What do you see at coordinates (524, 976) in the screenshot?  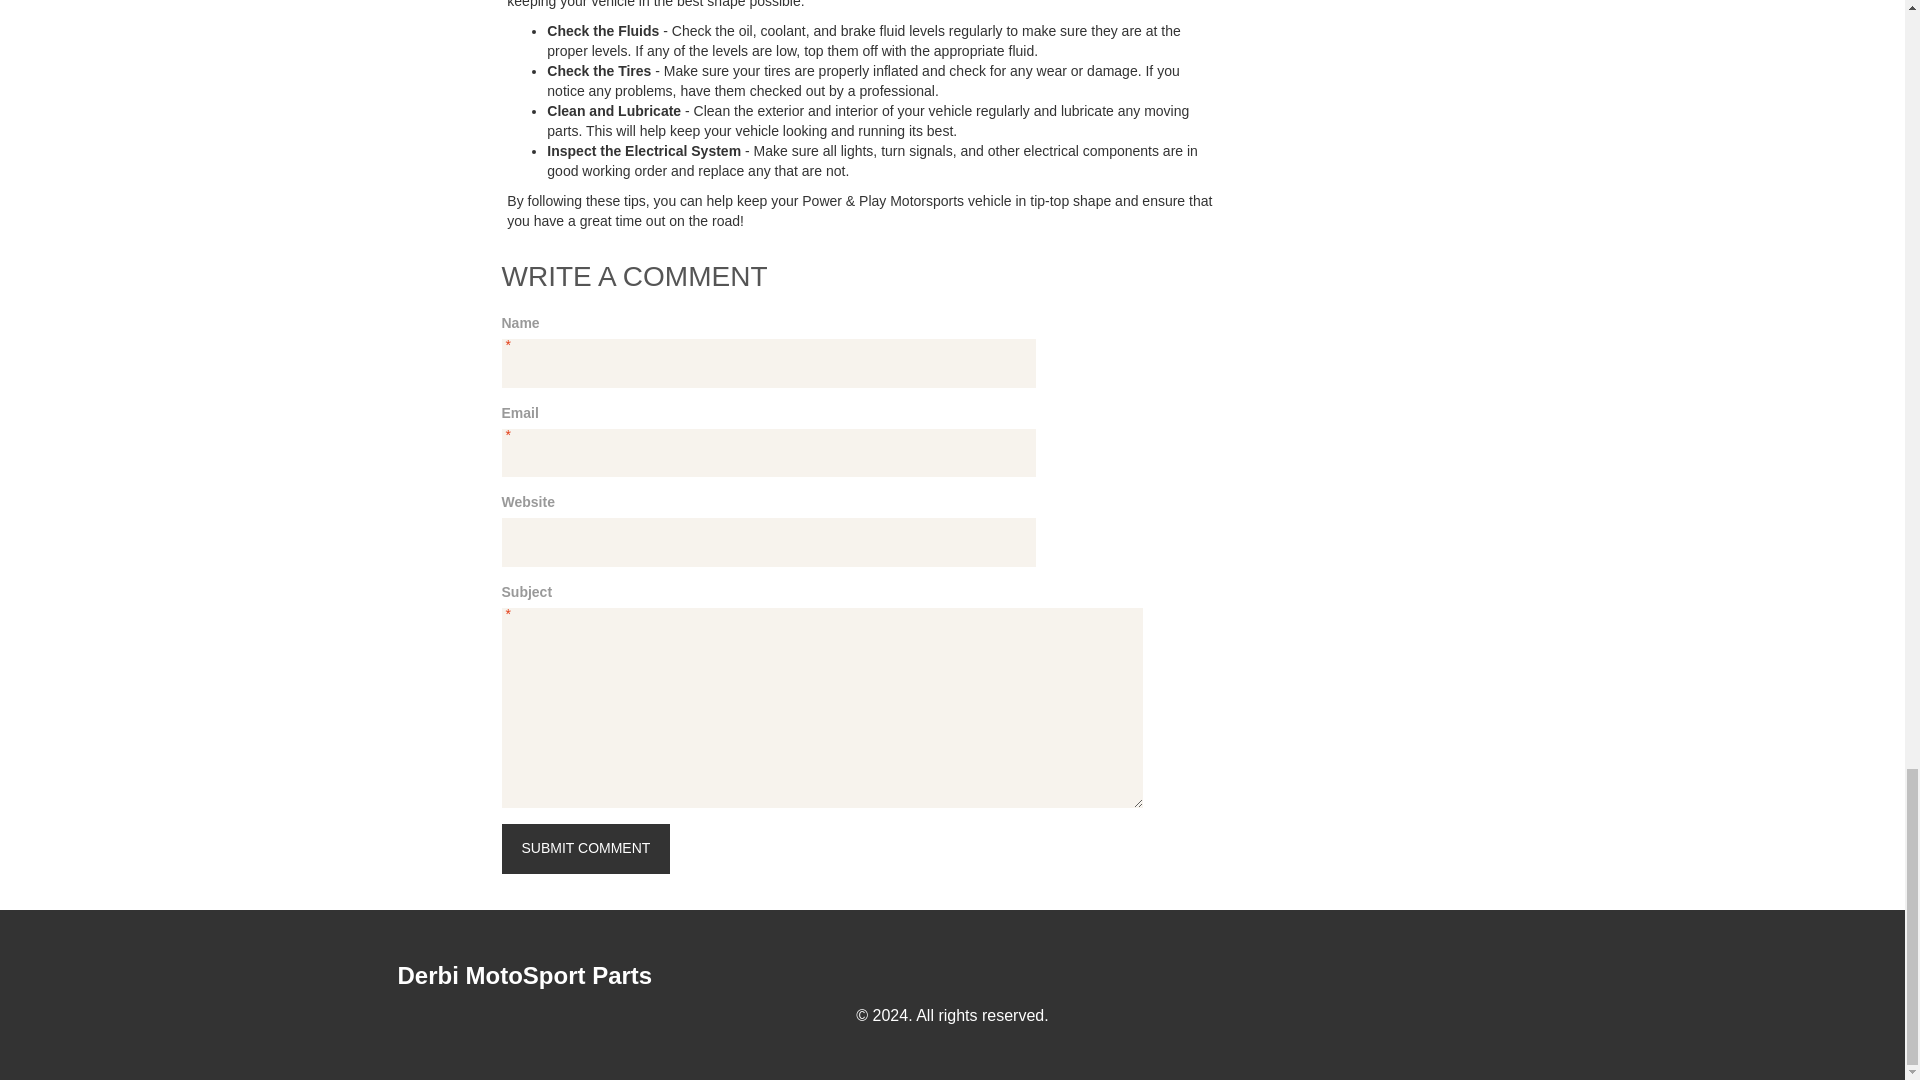 I see `Derbi MotoSport Parts` at bounding box center [524, 976].